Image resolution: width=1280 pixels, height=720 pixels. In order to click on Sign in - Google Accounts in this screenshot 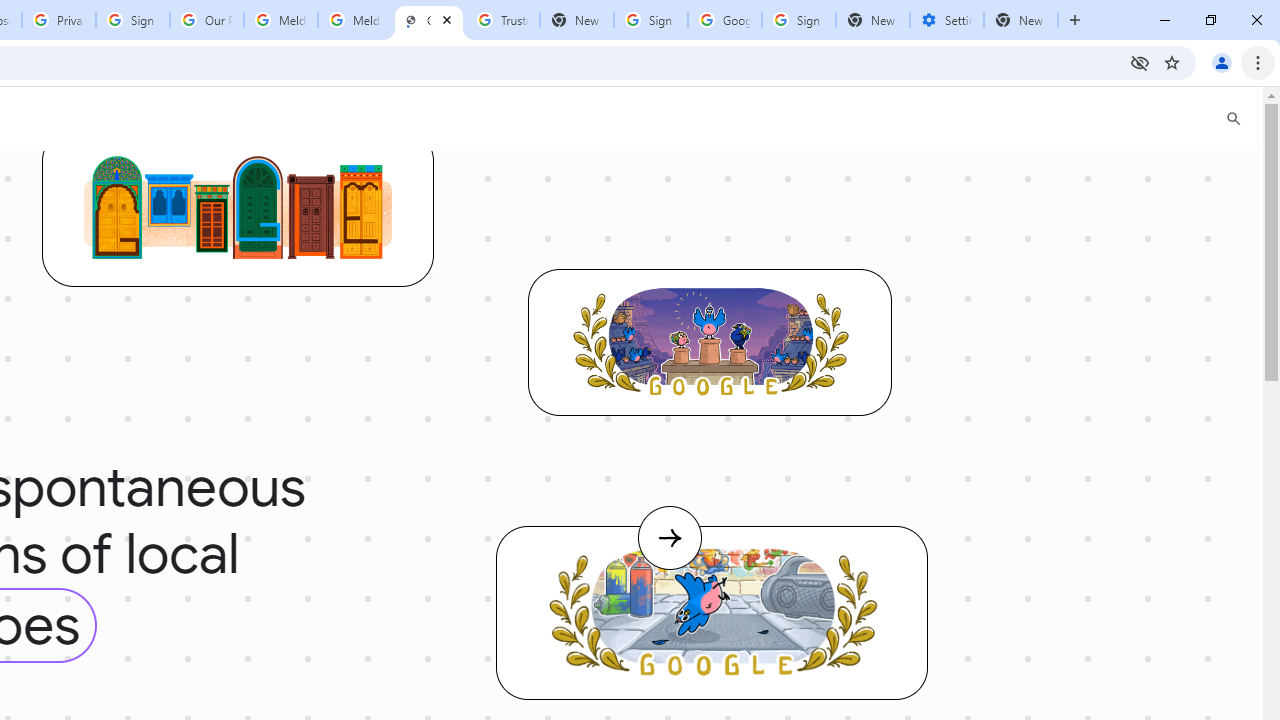, I will do `click(651, 20)`.